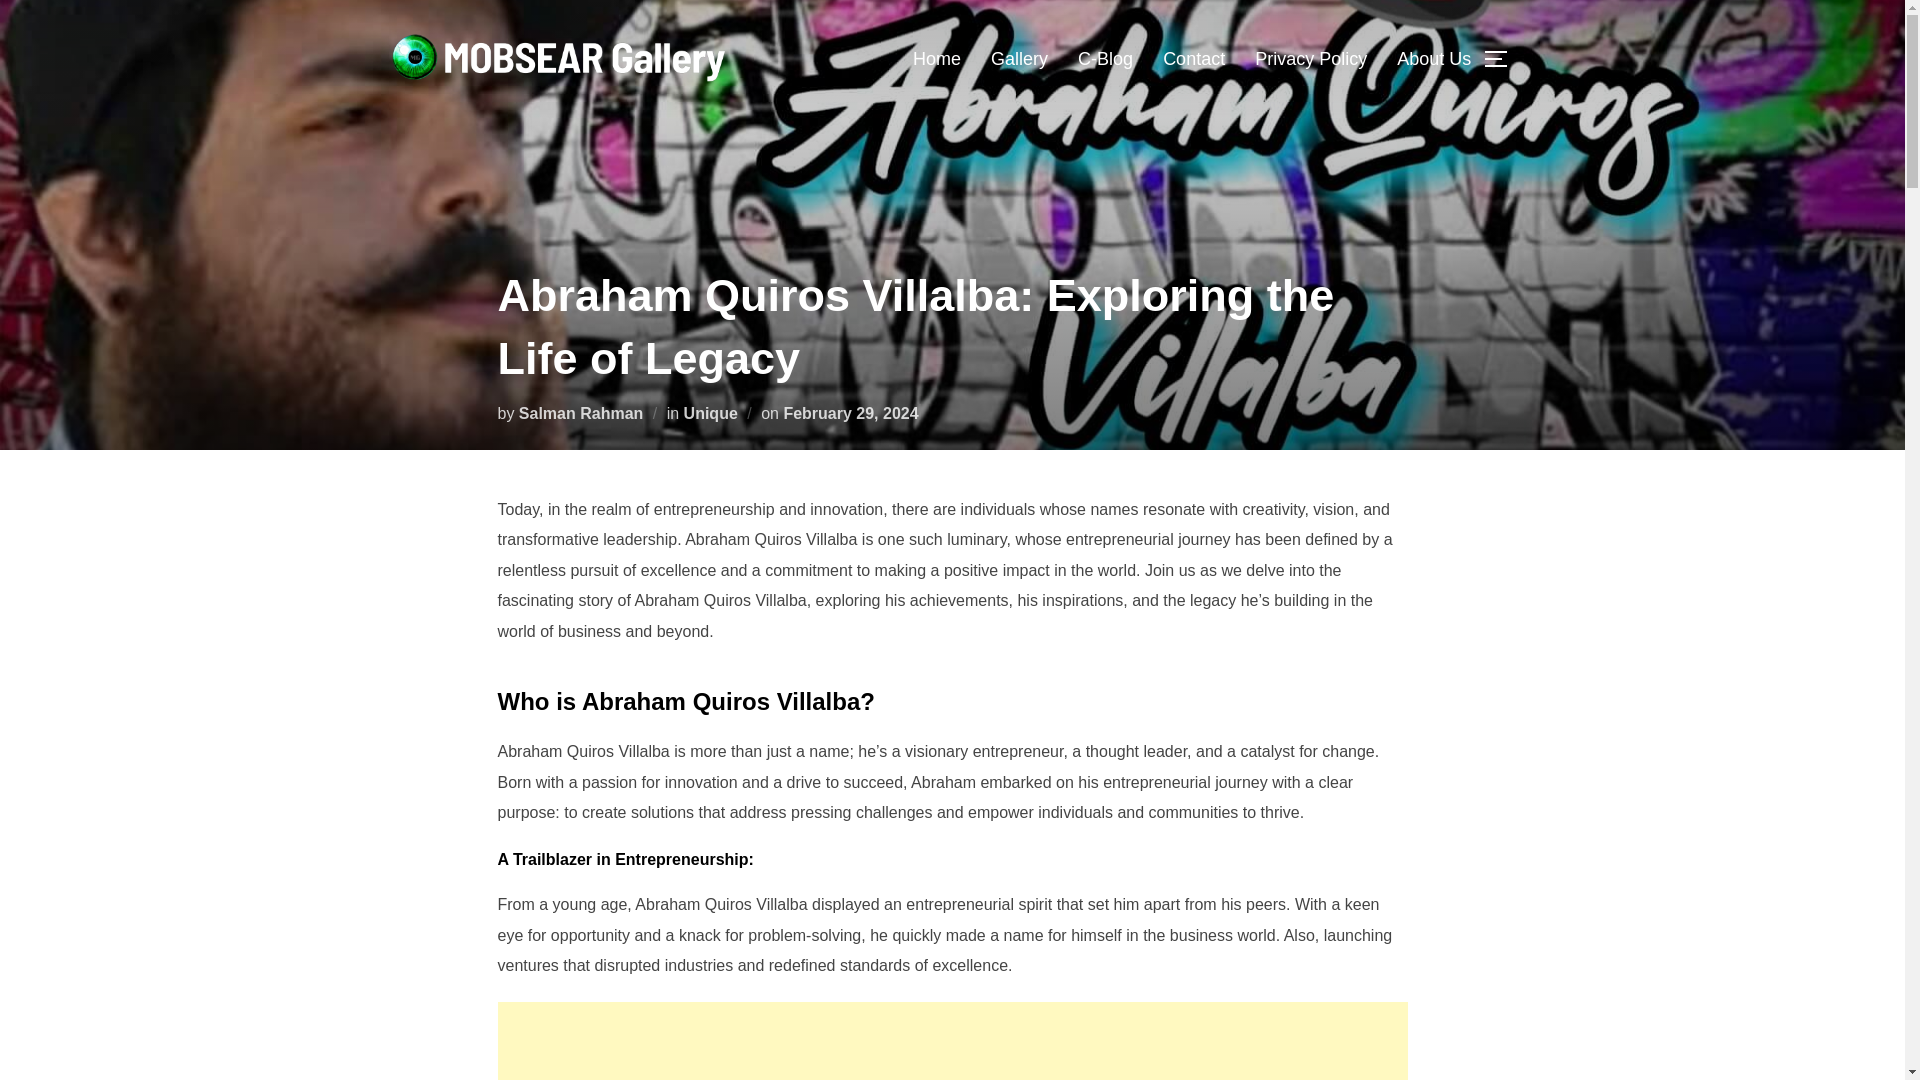 This screenshot has width=1920, height=1080. What do you see at coordinates (710, 412) in the screenshot?
I see `Unique` at bounding box center [710, 412].